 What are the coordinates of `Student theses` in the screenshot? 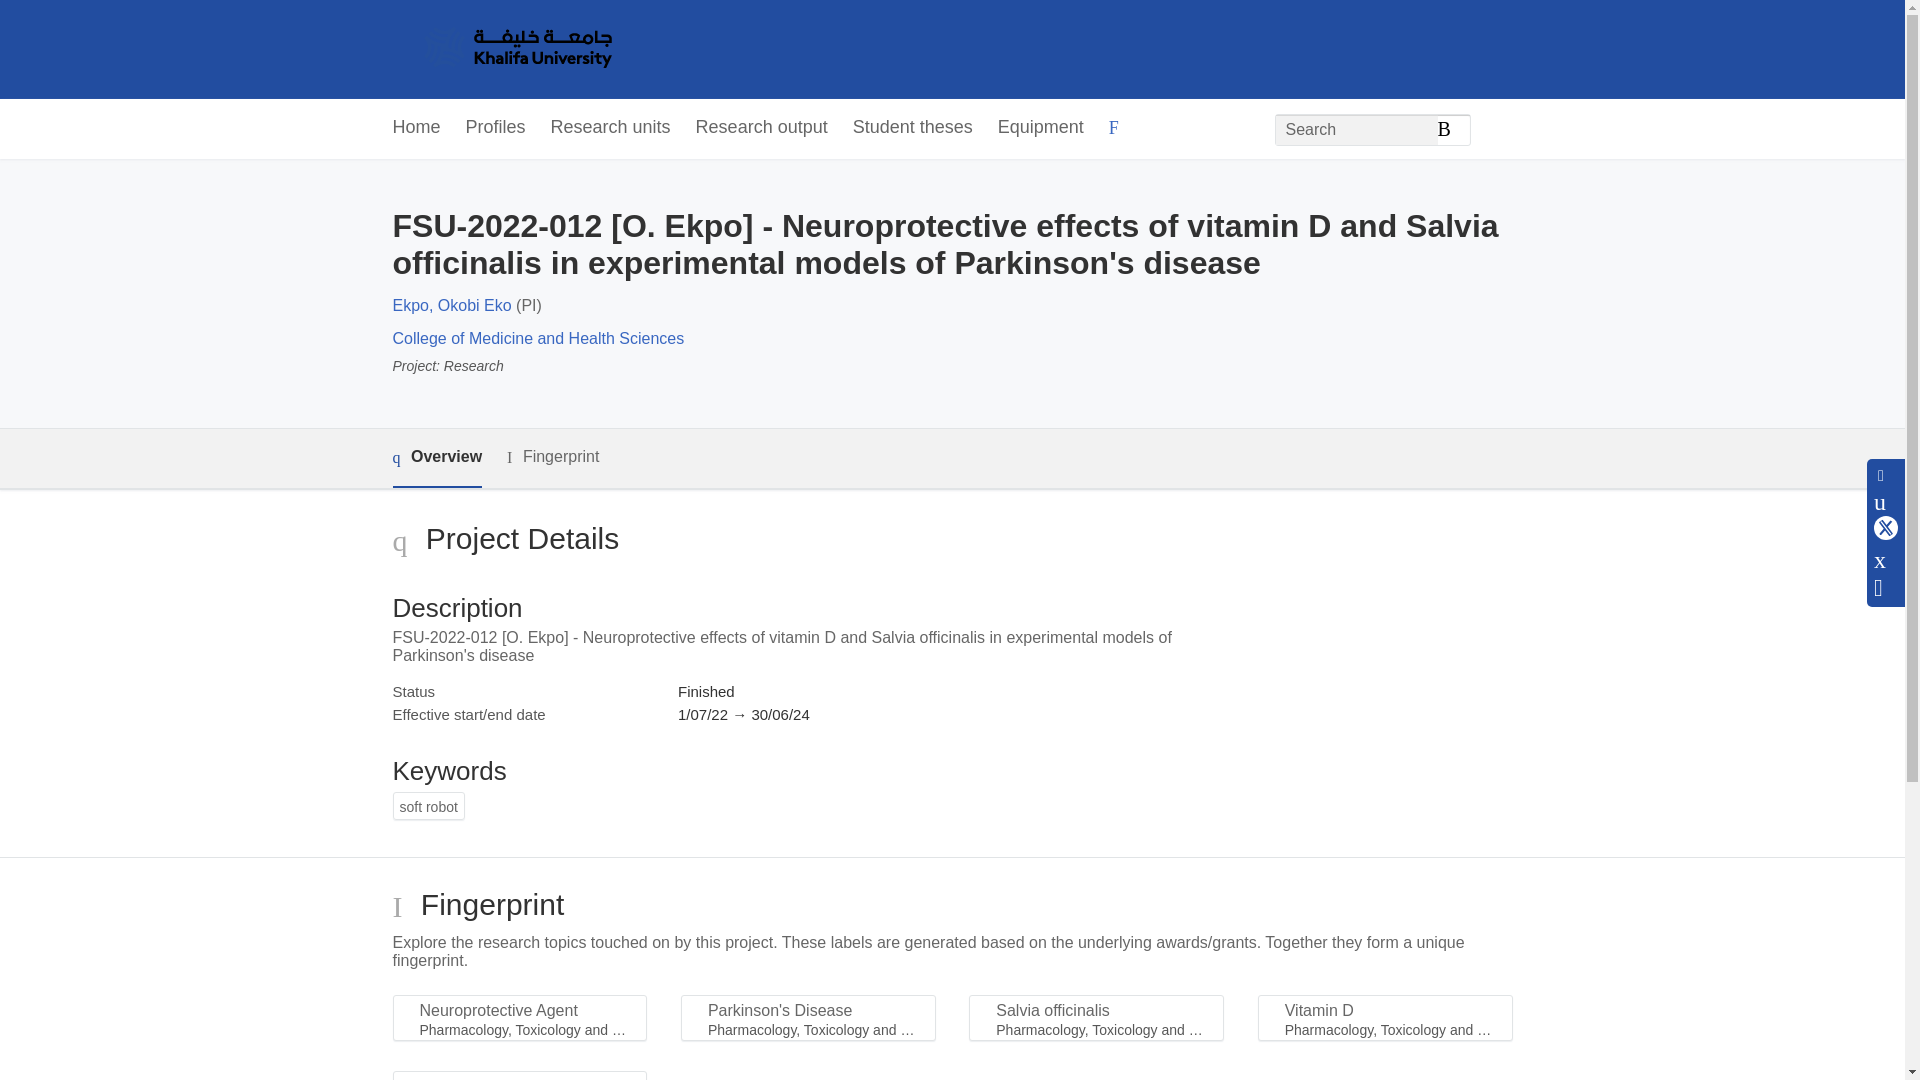 It's located at (912, 128).